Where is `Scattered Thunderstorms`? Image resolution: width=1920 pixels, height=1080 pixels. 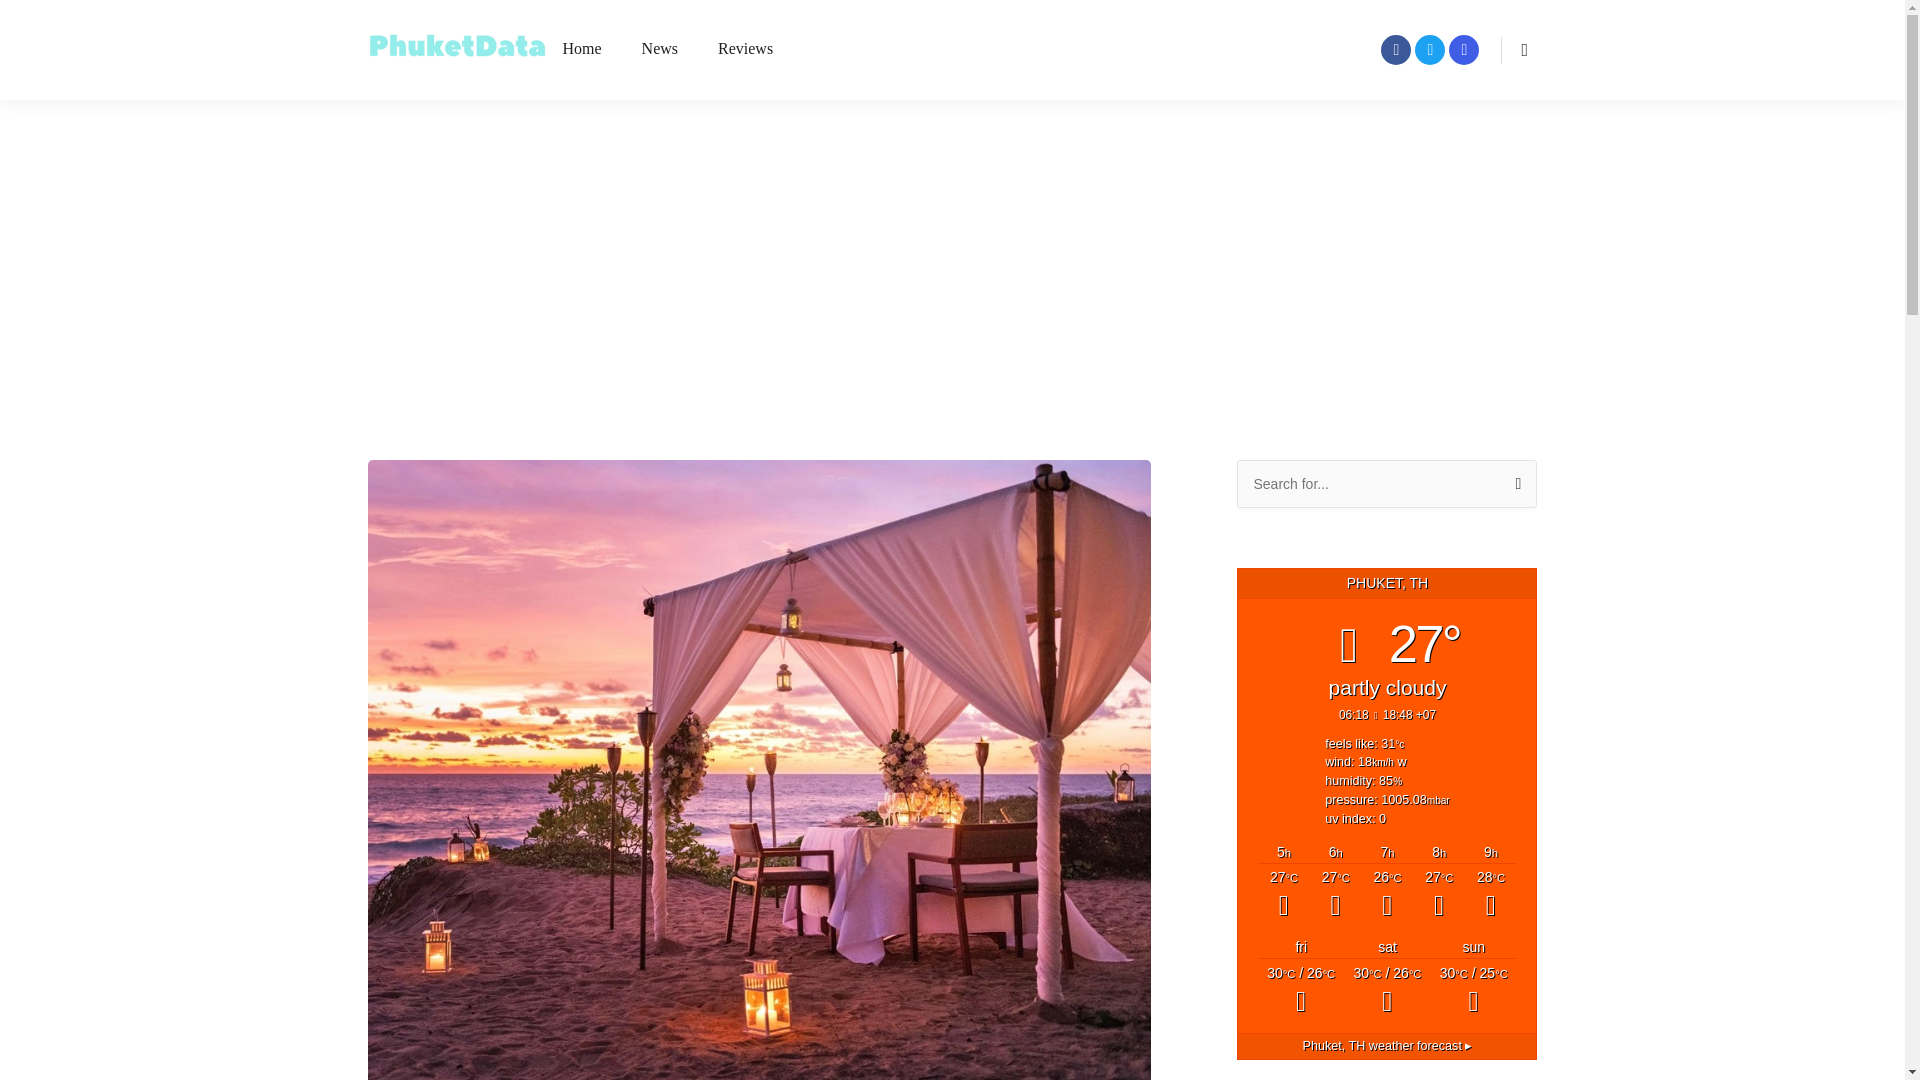
Scattered Thunderstorms is located at coordinates (1387, 896).